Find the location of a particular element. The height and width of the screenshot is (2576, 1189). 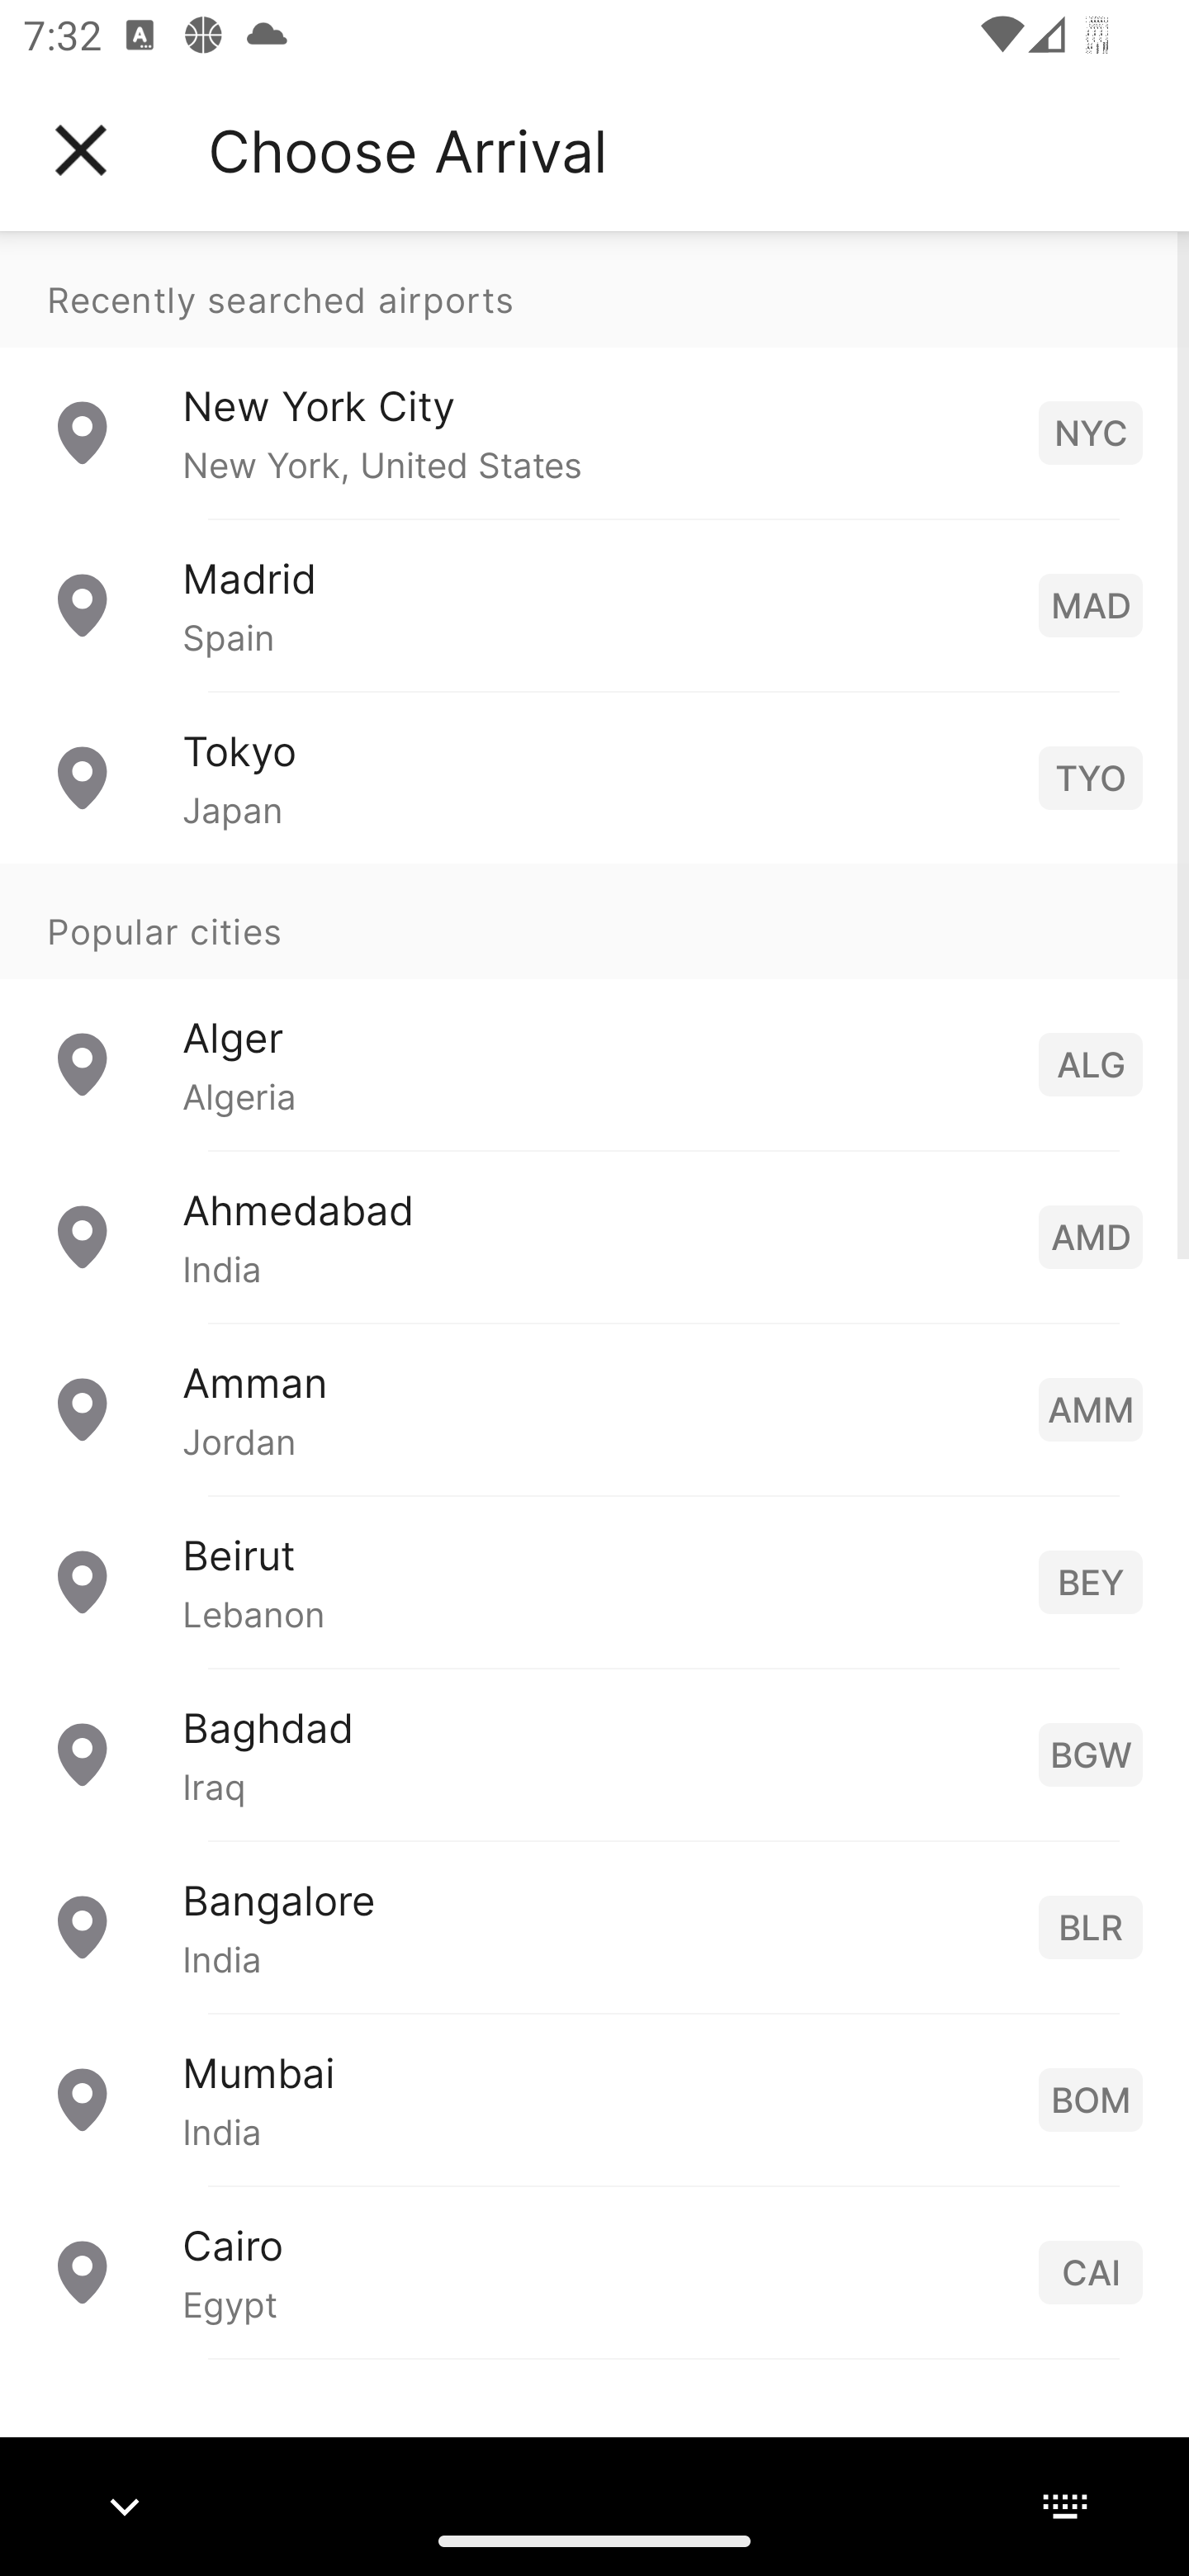

Recently searched airports is located at coordinates (594, 289).